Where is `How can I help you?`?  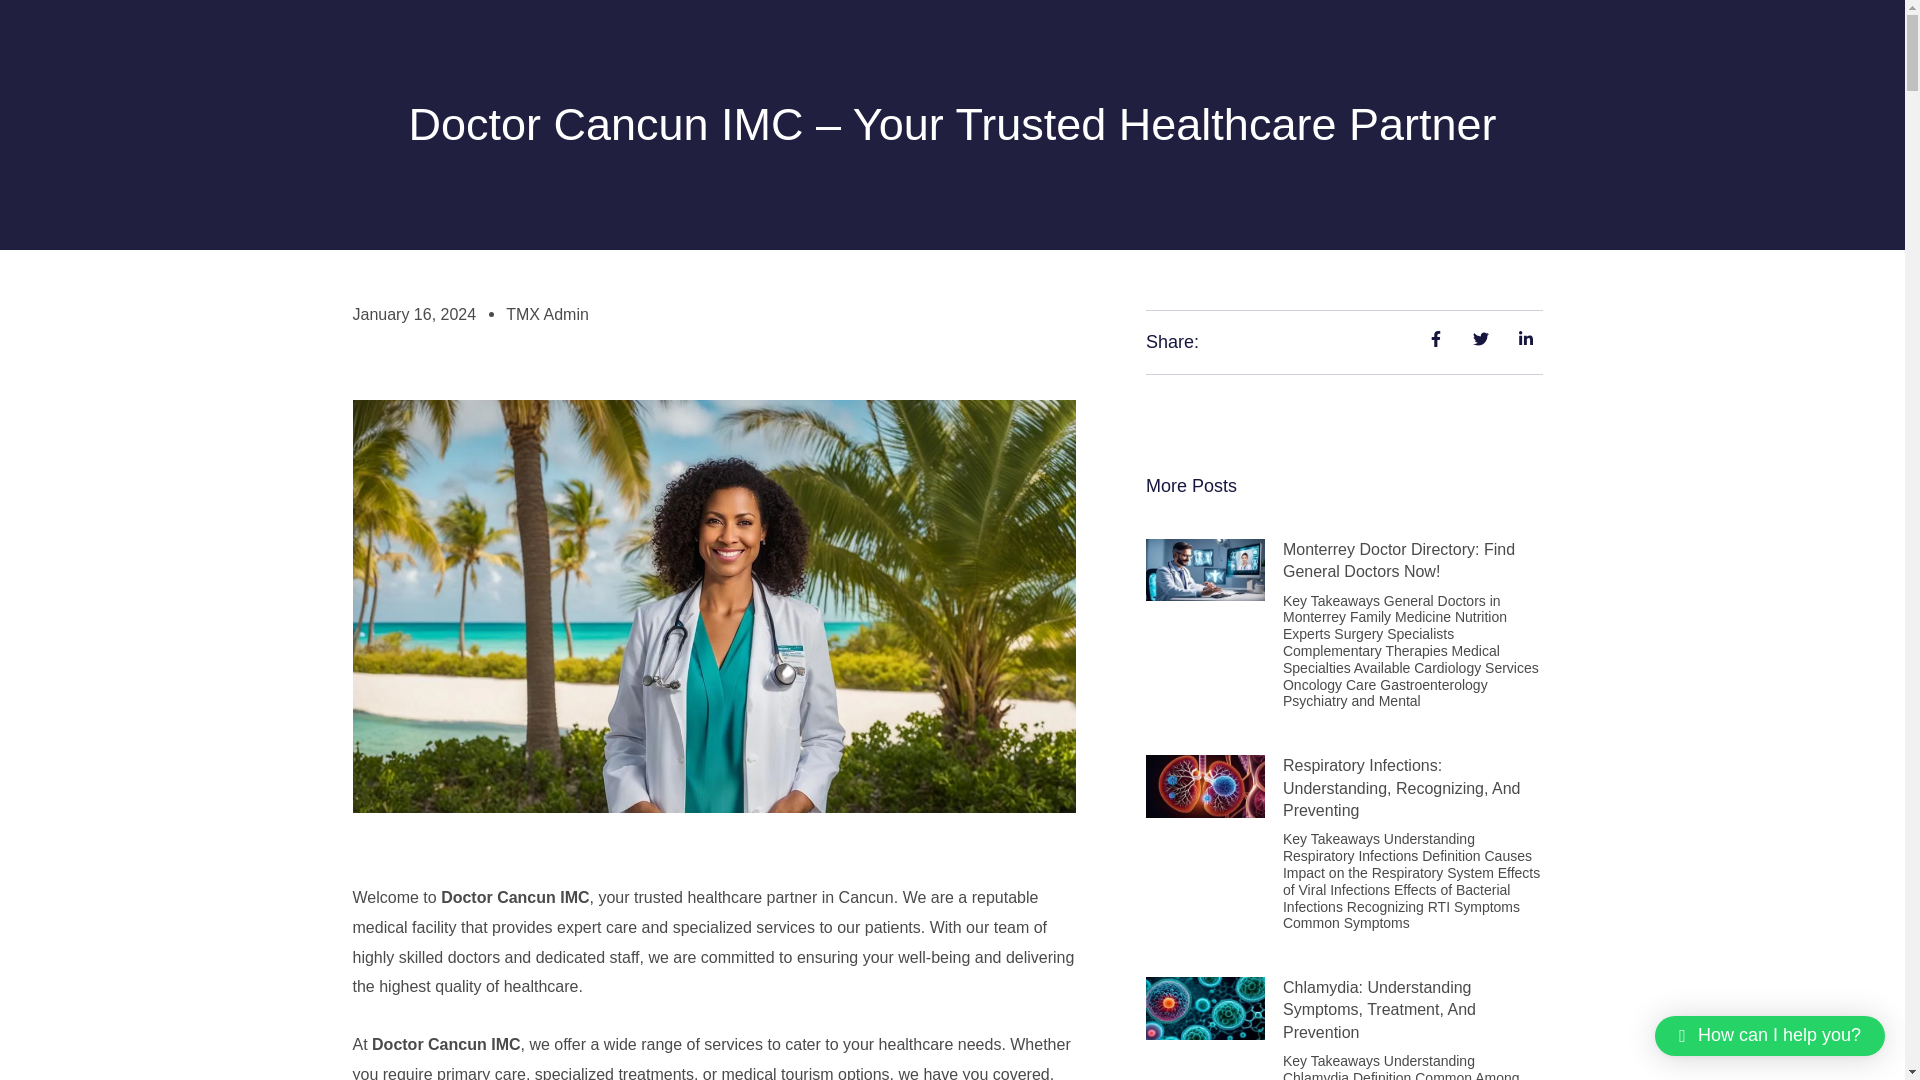 How can I help you? is located at coordinates (1770, 1036).